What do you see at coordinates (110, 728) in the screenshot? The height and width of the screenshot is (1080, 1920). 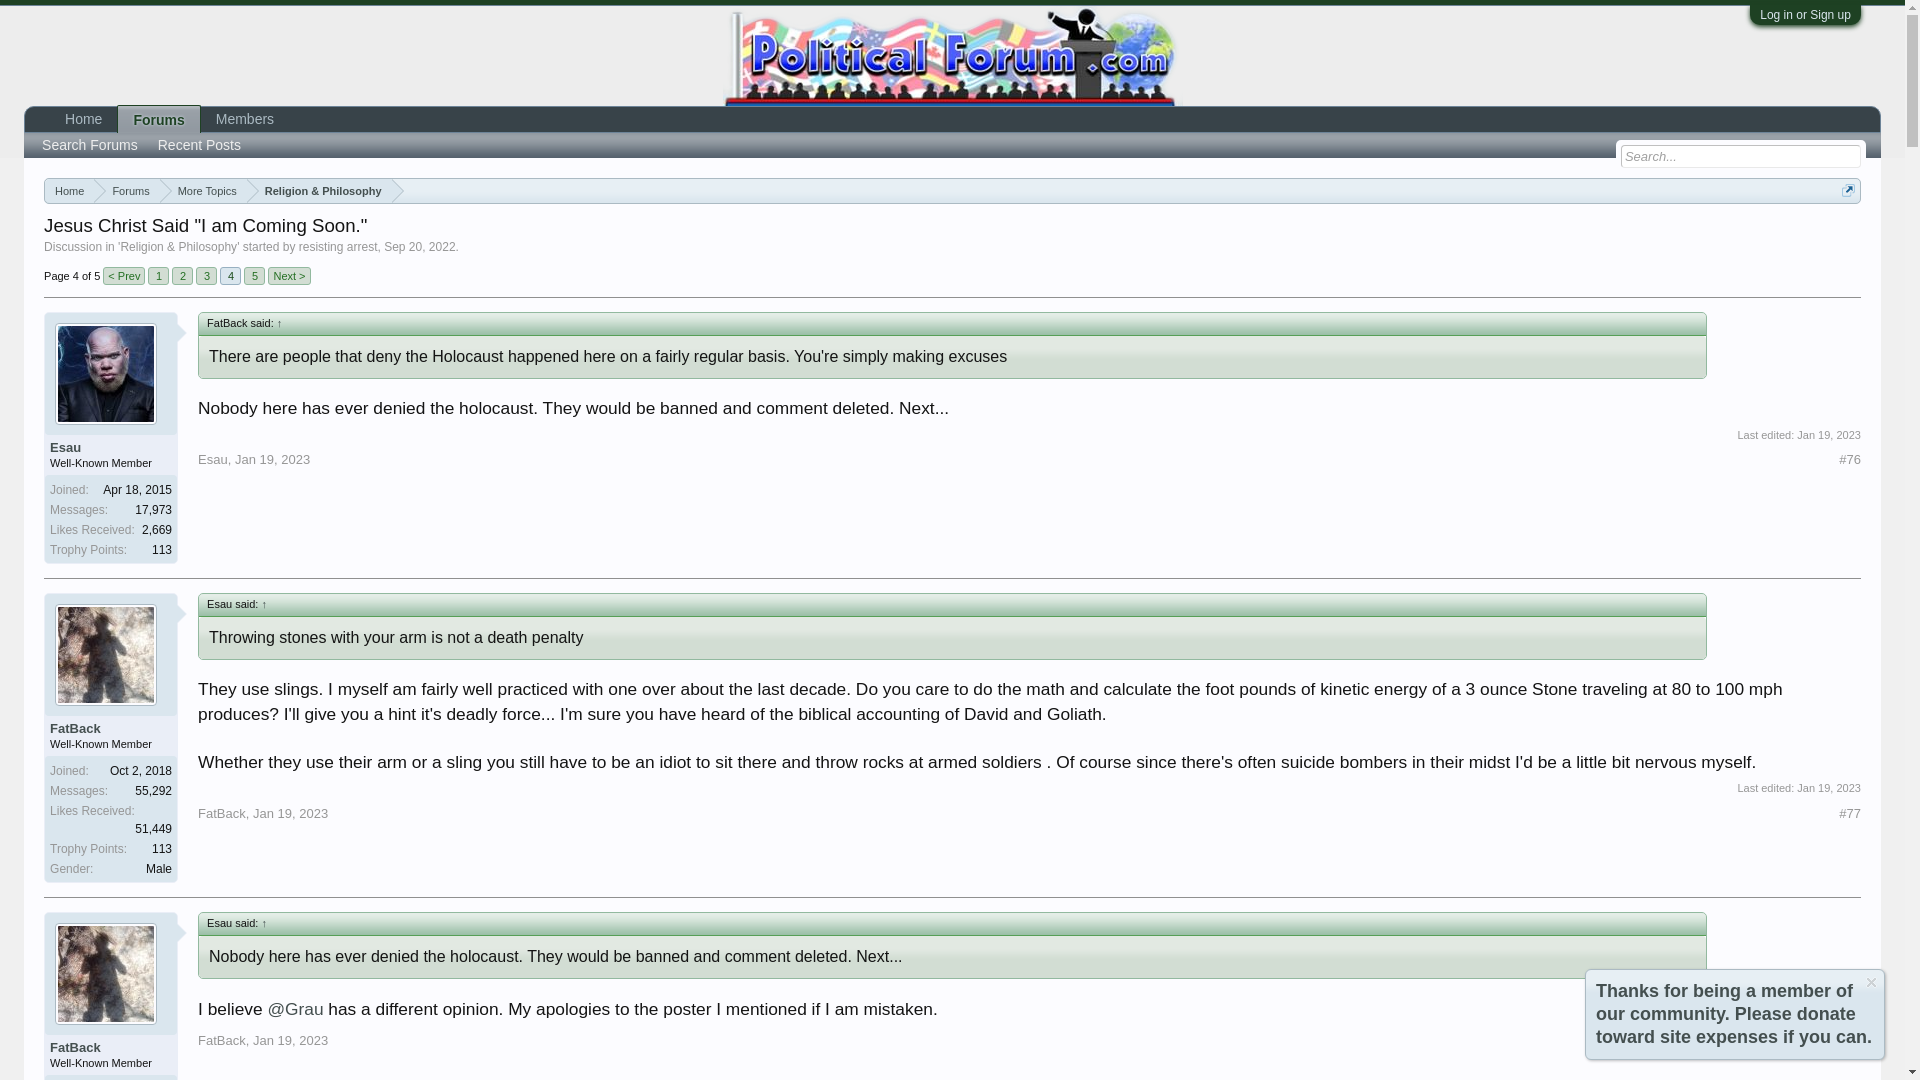 I see `FatBack` at bounding box center [110, 728].